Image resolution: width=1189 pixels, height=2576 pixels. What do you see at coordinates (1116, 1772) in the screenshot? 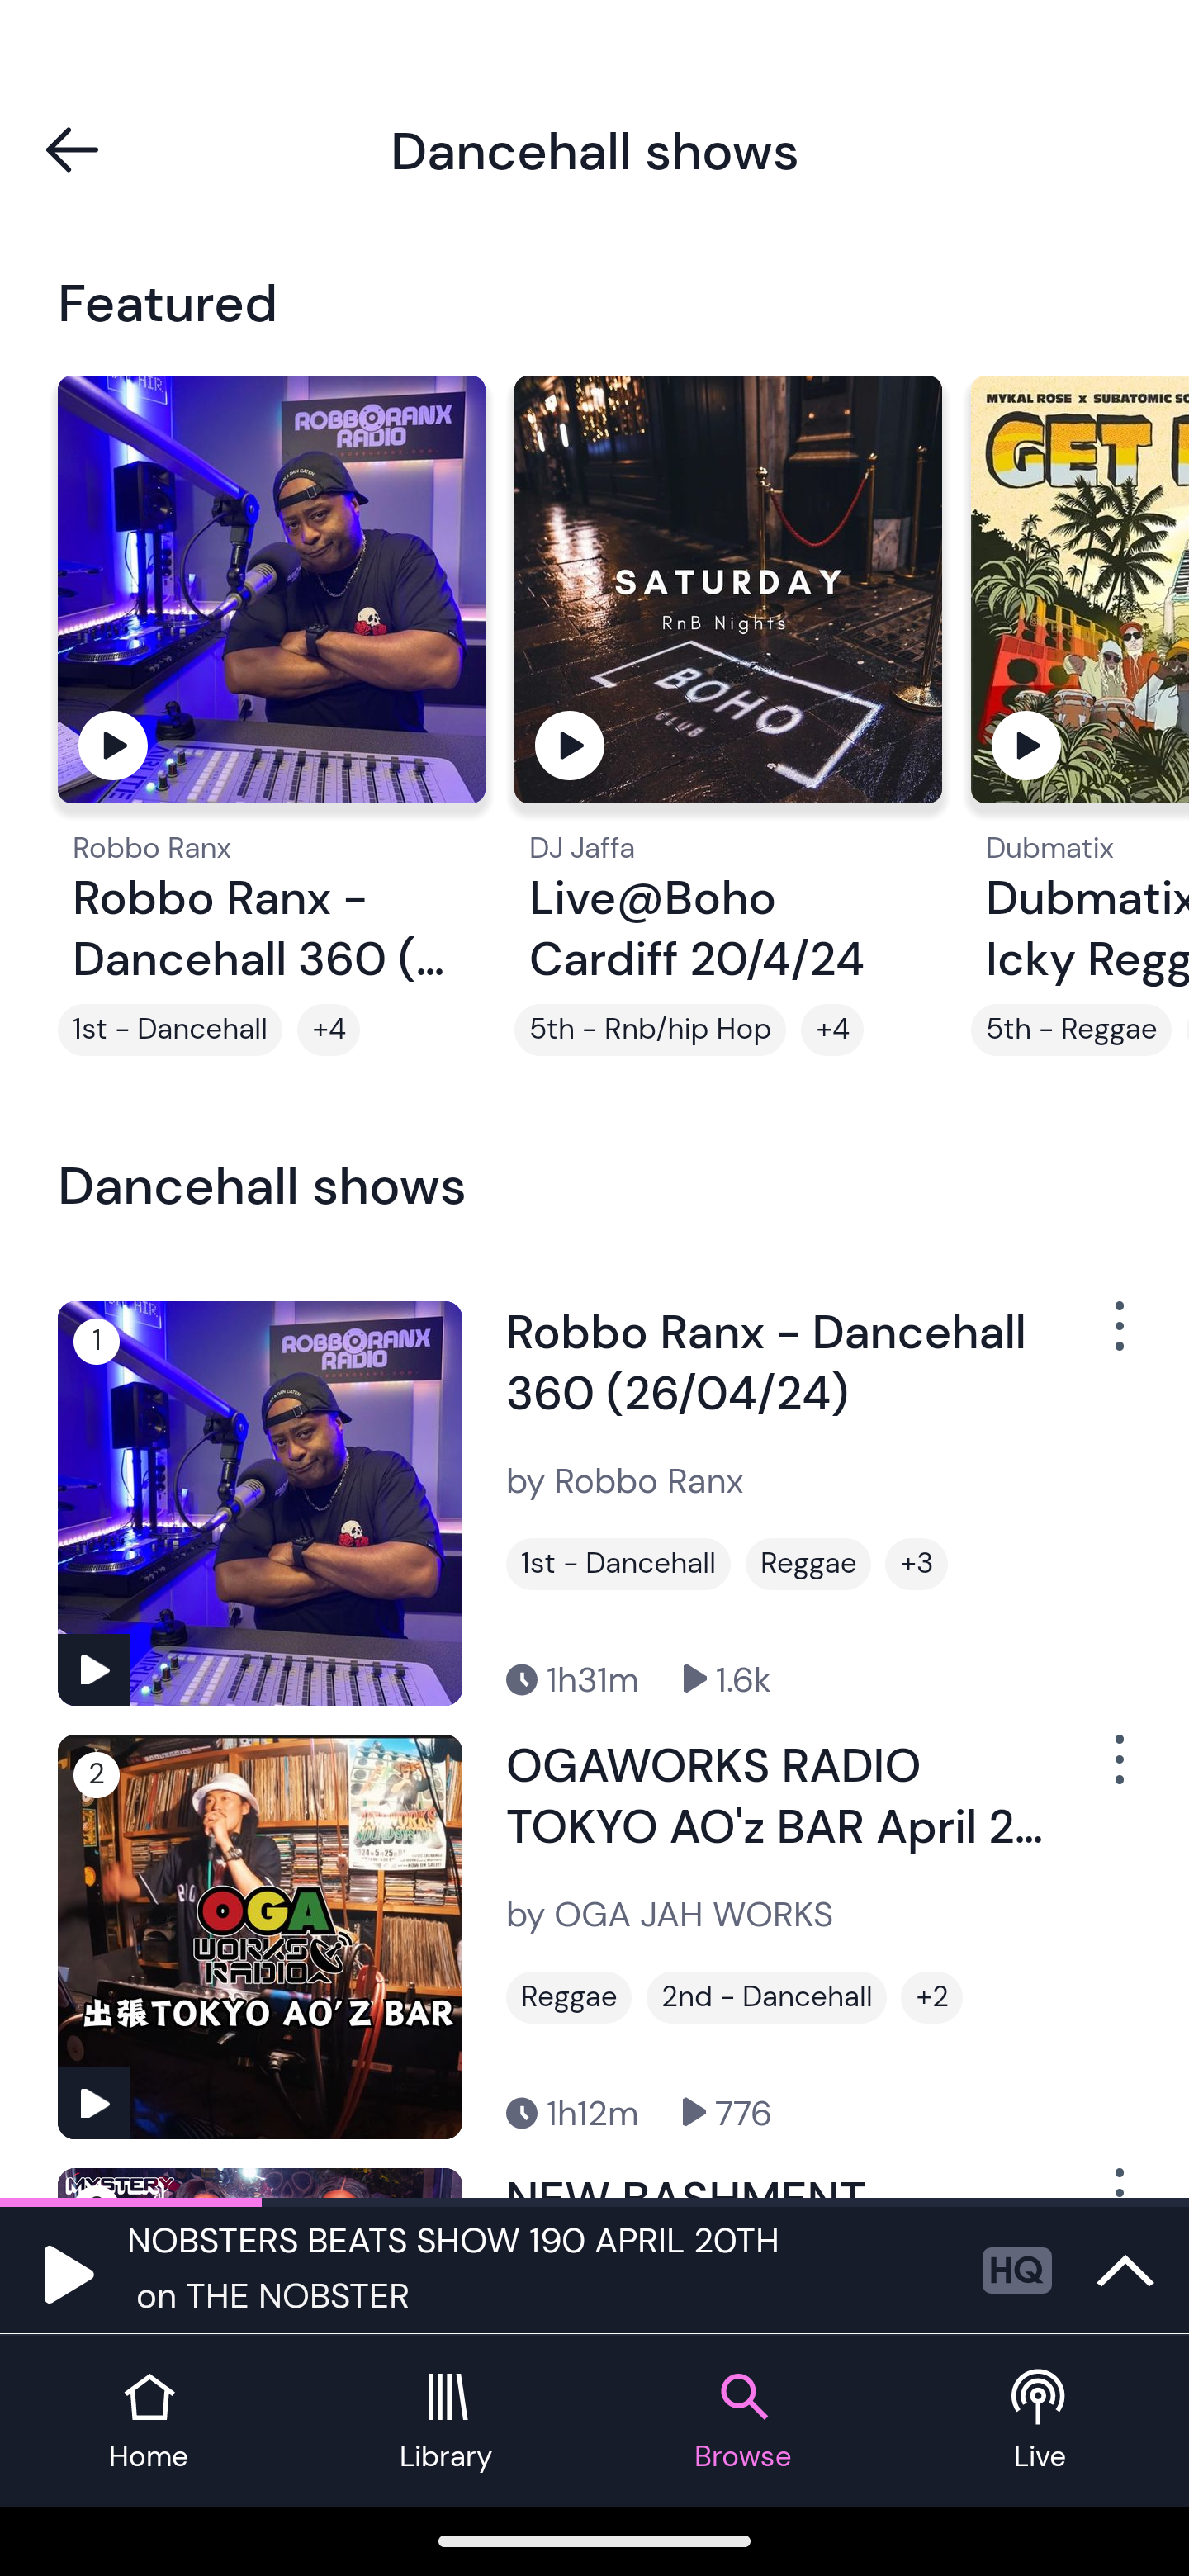
I see `Show Options Menu Button` at bounding box center [1116, 1772].